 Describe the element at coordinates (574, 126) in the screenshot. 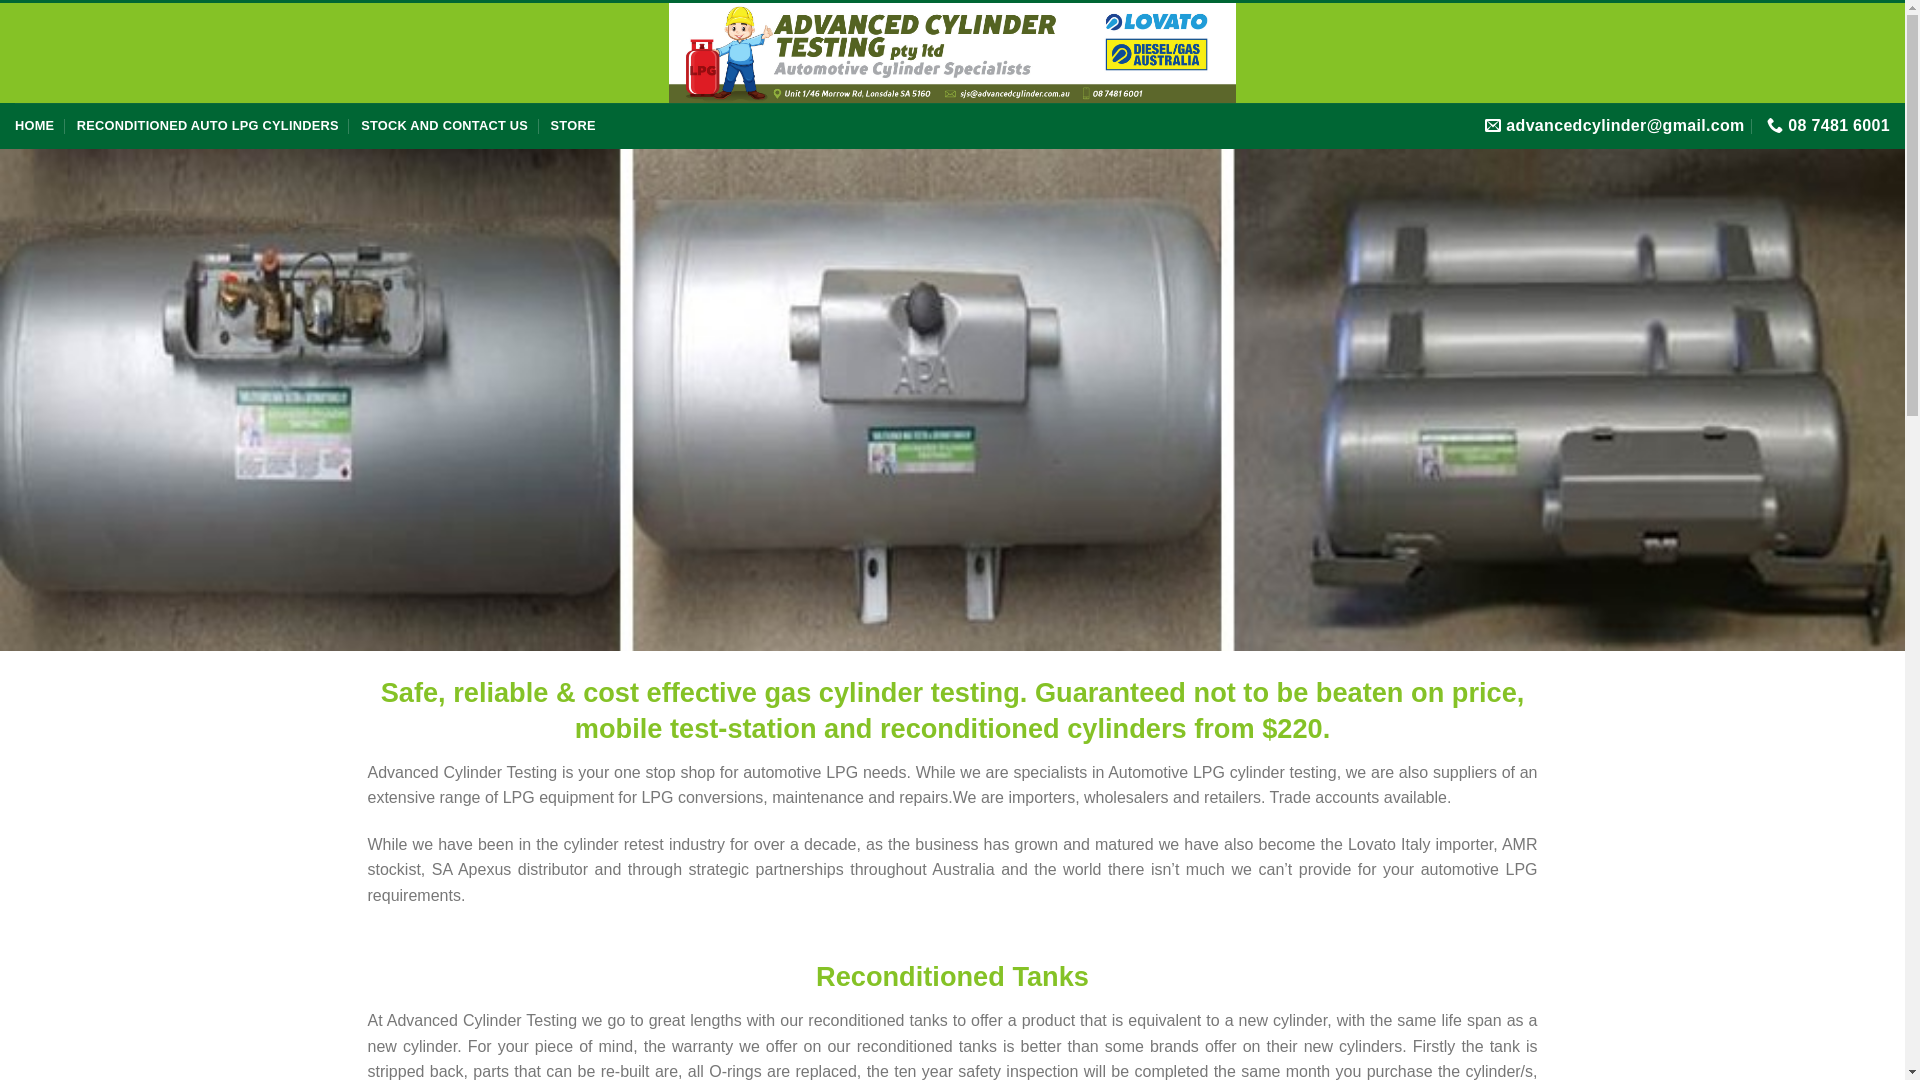

I see `STORE` at that location.